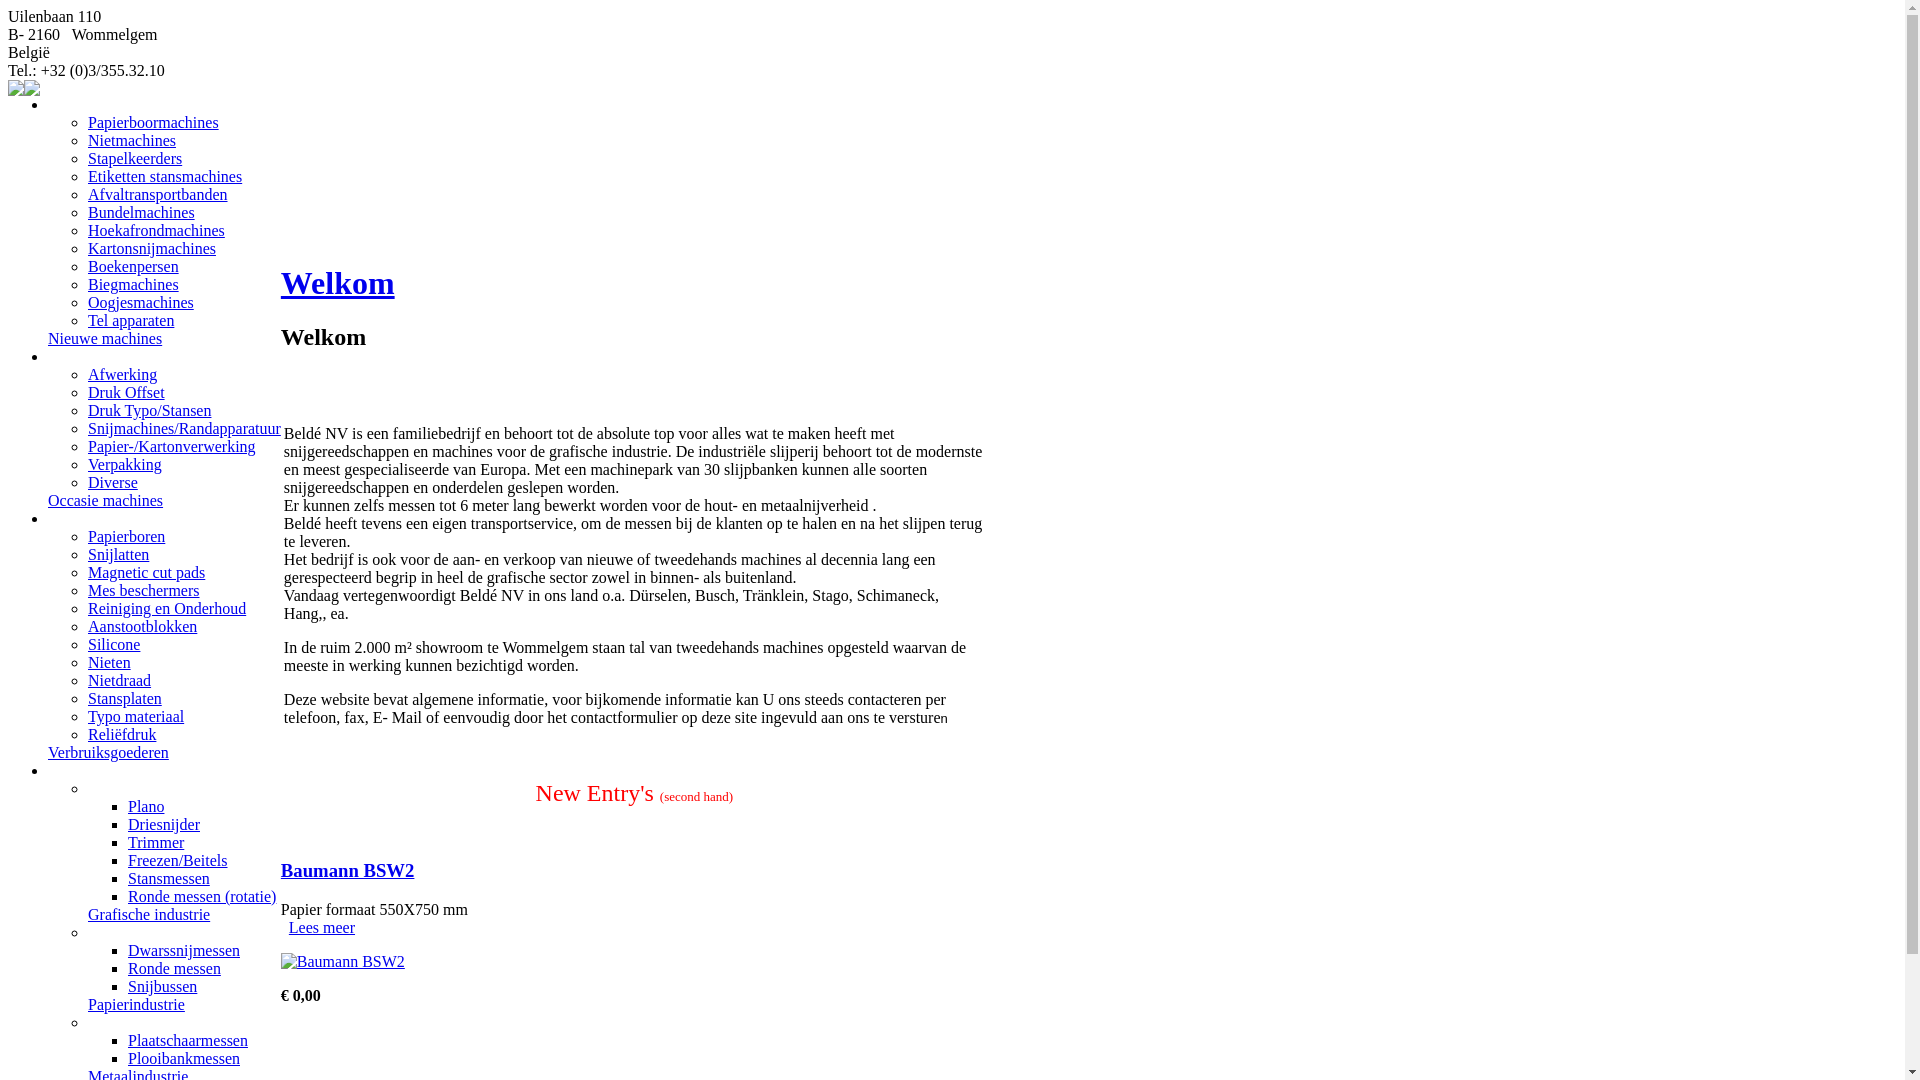  What do you see at coordinates (184, 950) in the screenshot?
I see `Dwarssnijmessen` at bounding box center [184, 950].